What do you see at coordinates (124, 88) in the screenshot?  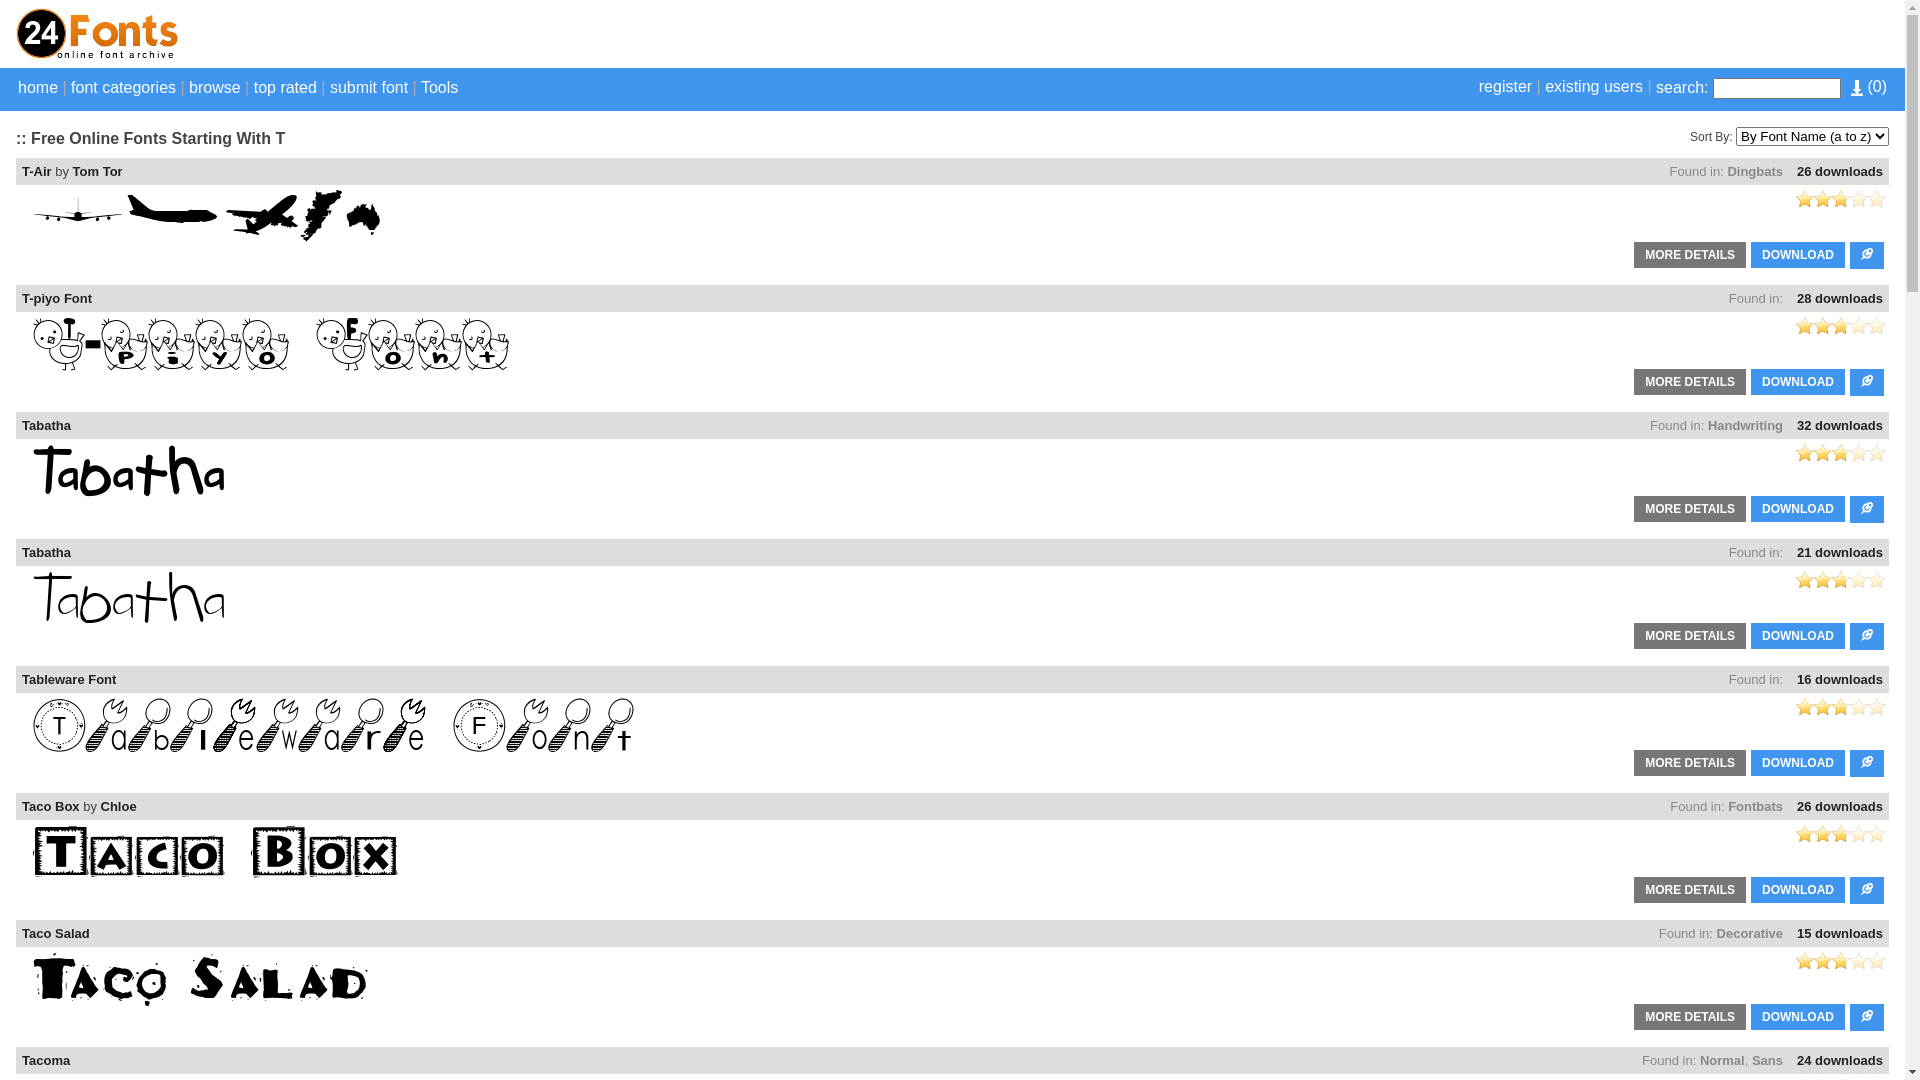 I see `font categories` at bounding box center [124, 88].